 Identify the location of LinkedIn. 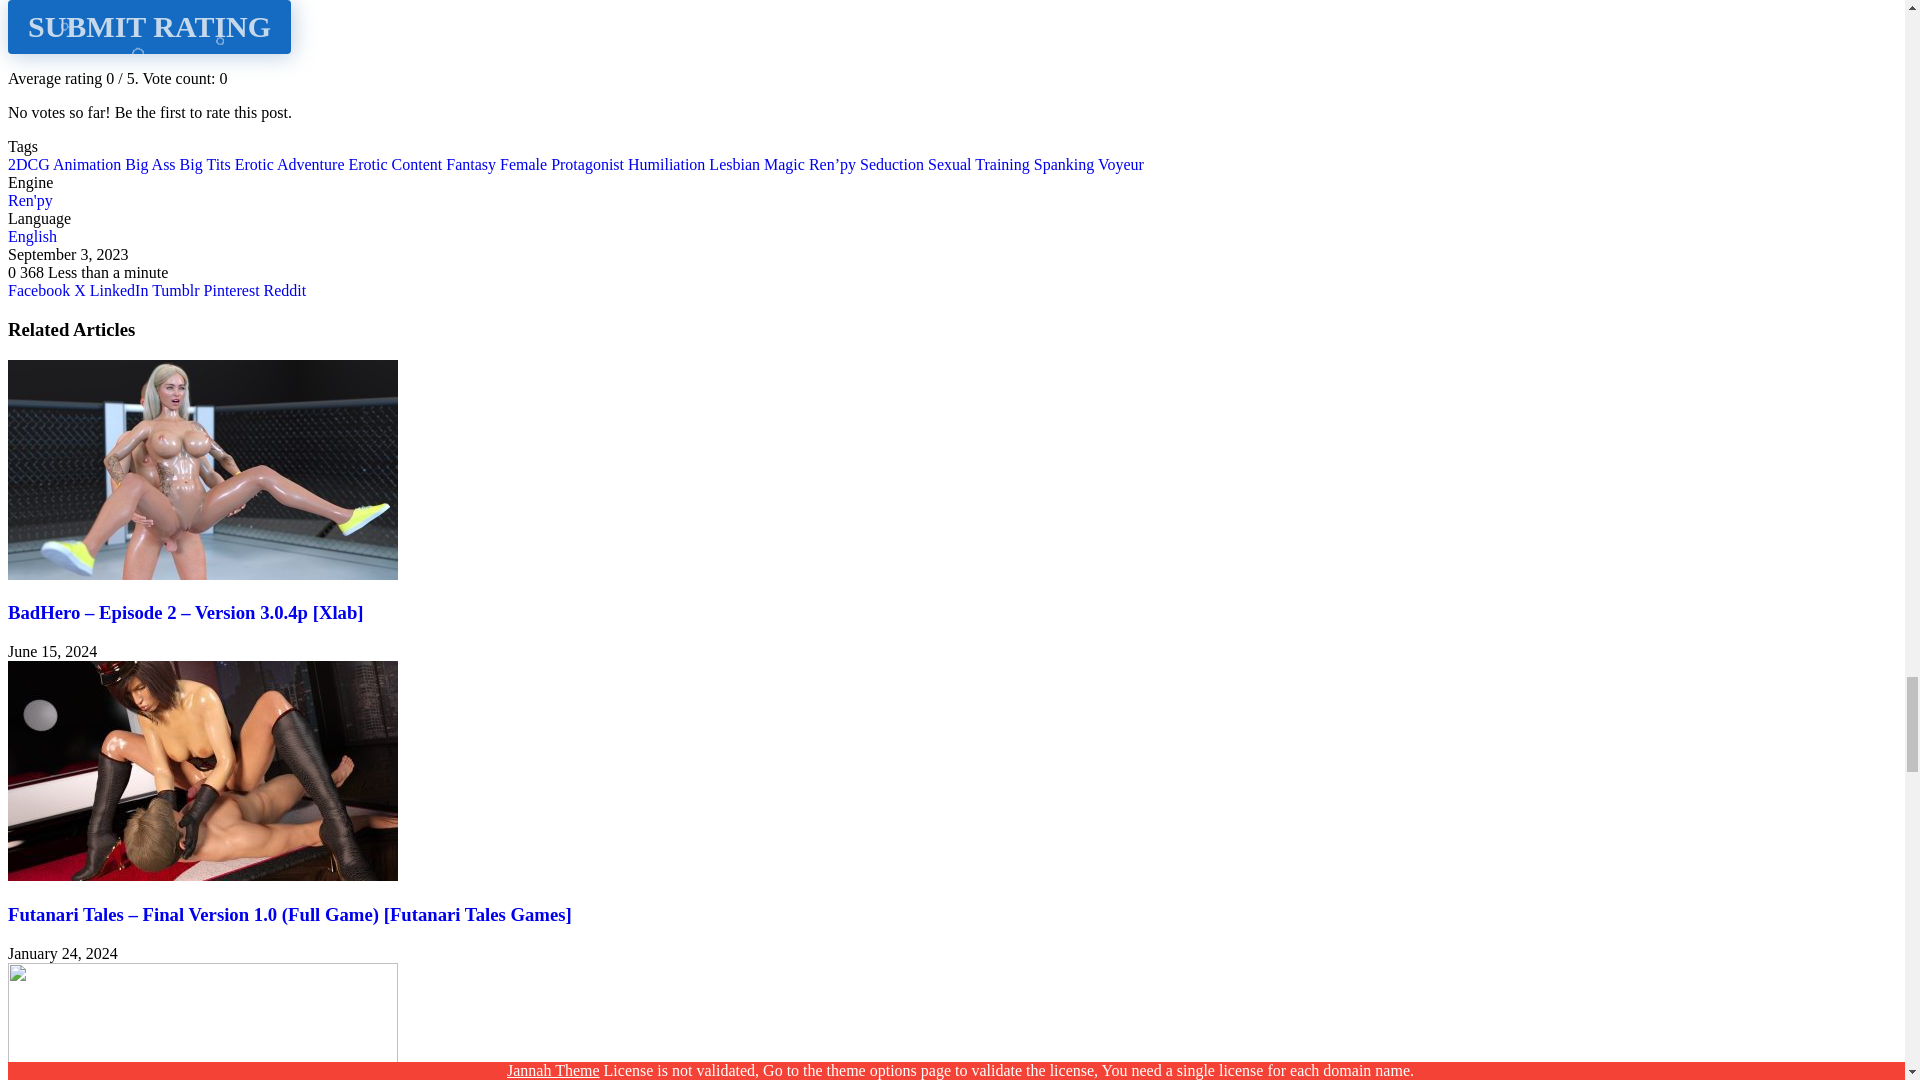
(120, 290).